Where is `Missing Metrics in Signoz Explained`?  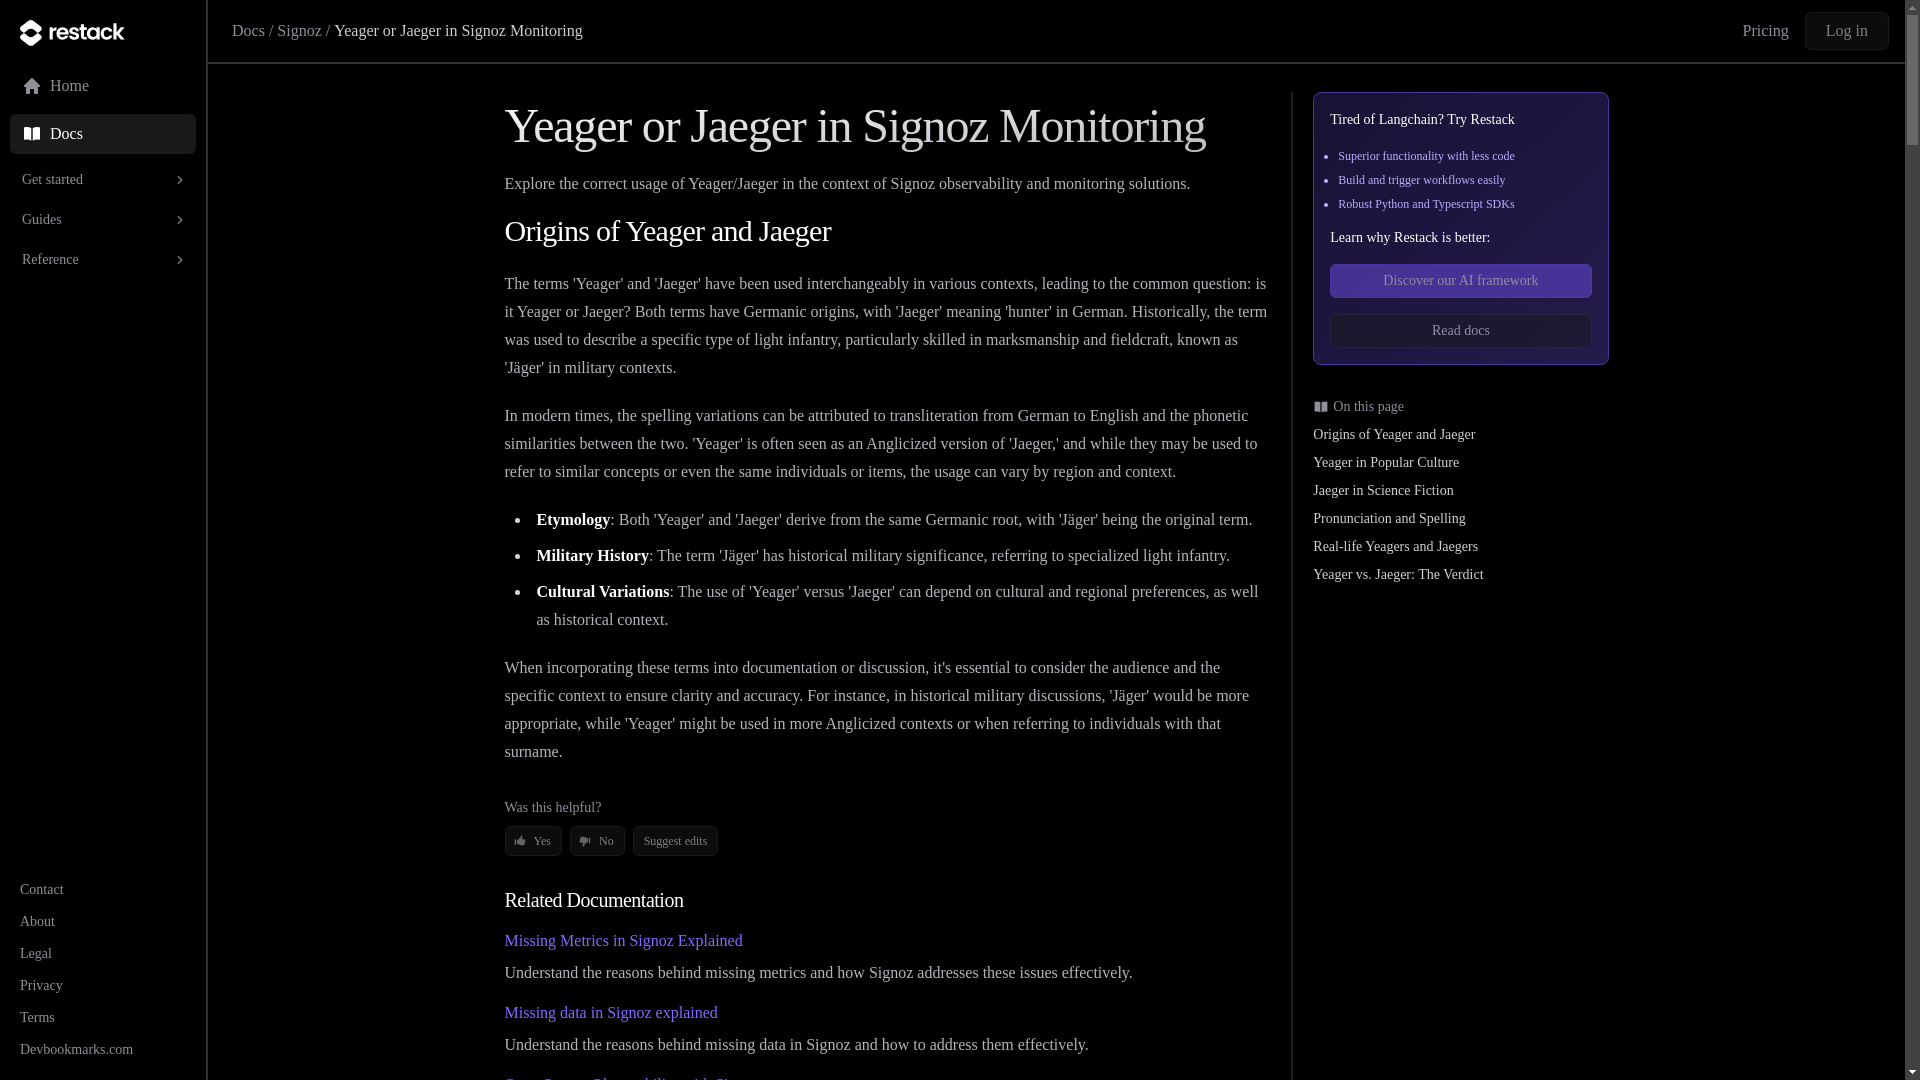
Missing Metrics in Signoz Explained is located at coordinates (622, 940).